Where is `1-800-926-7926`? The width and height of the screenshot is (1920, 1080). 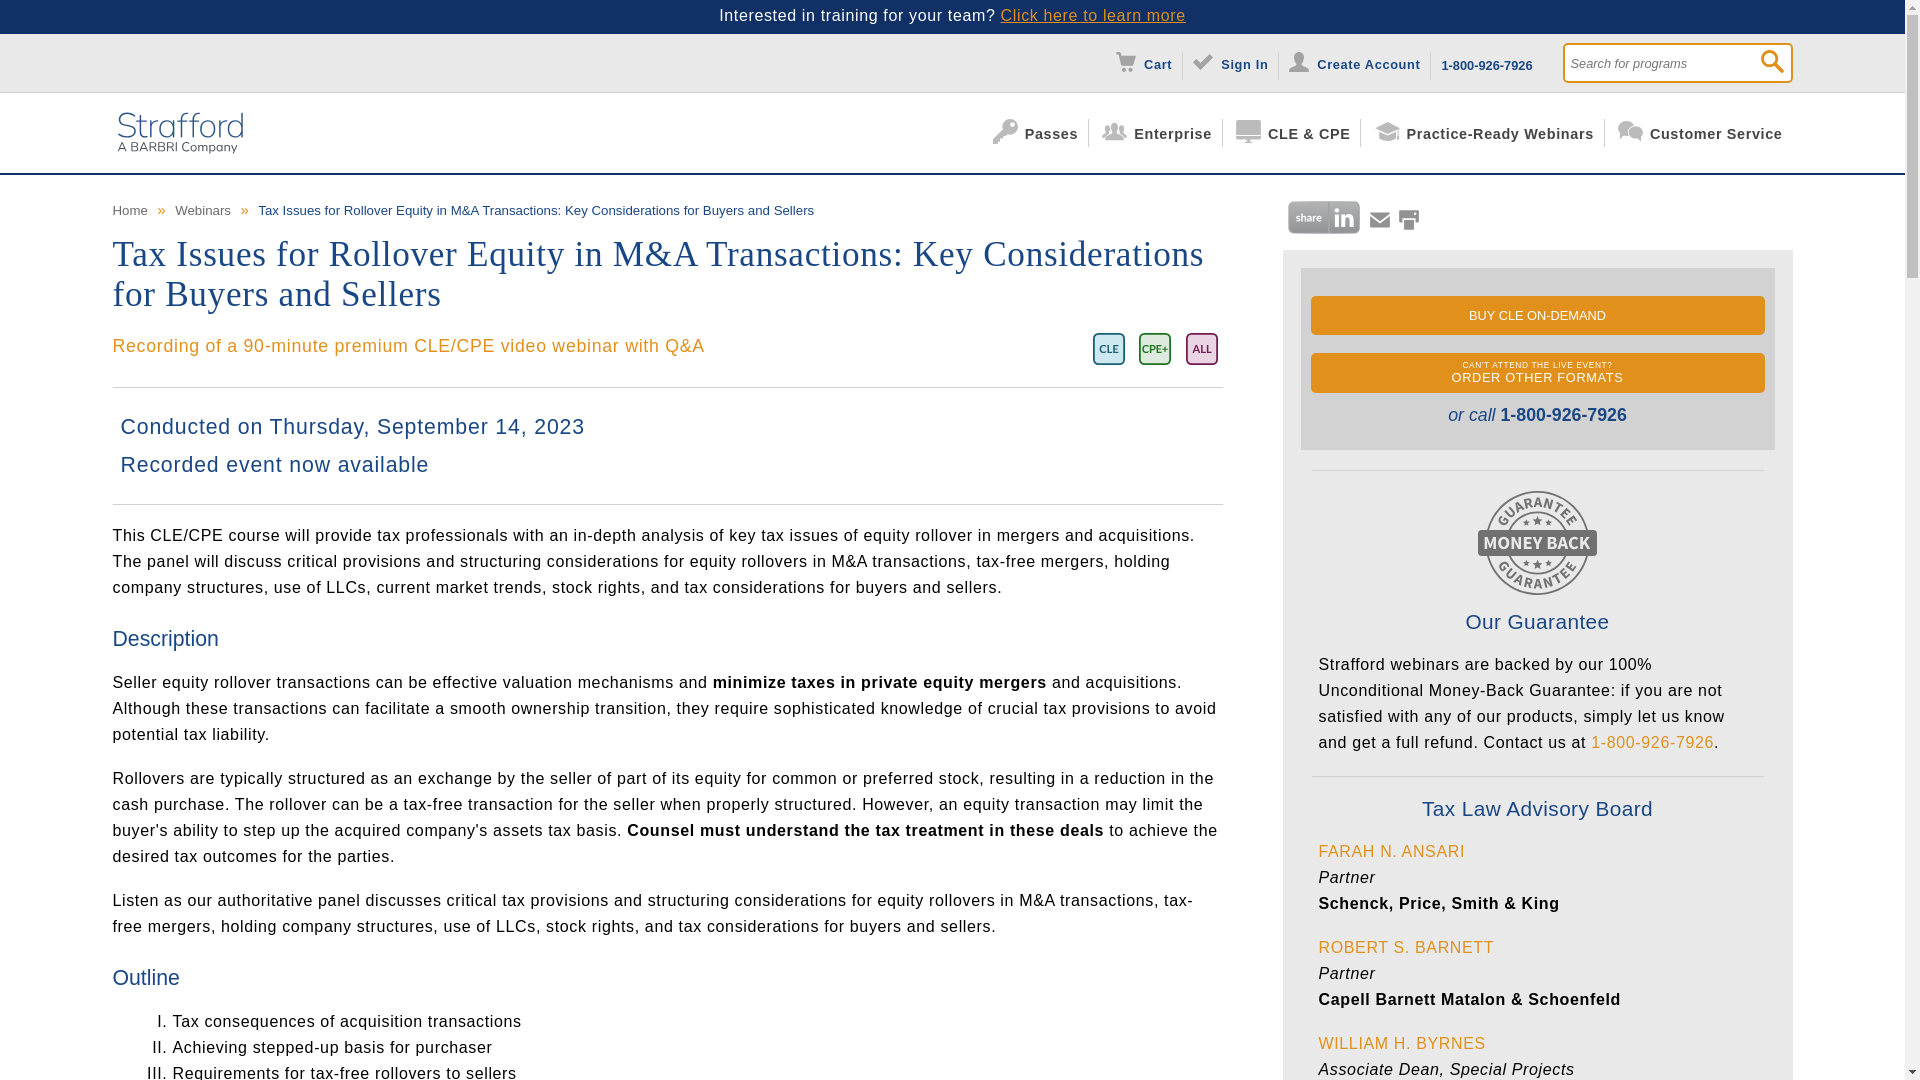 1-800-926-7926 is located at coordinates (1486, 62).